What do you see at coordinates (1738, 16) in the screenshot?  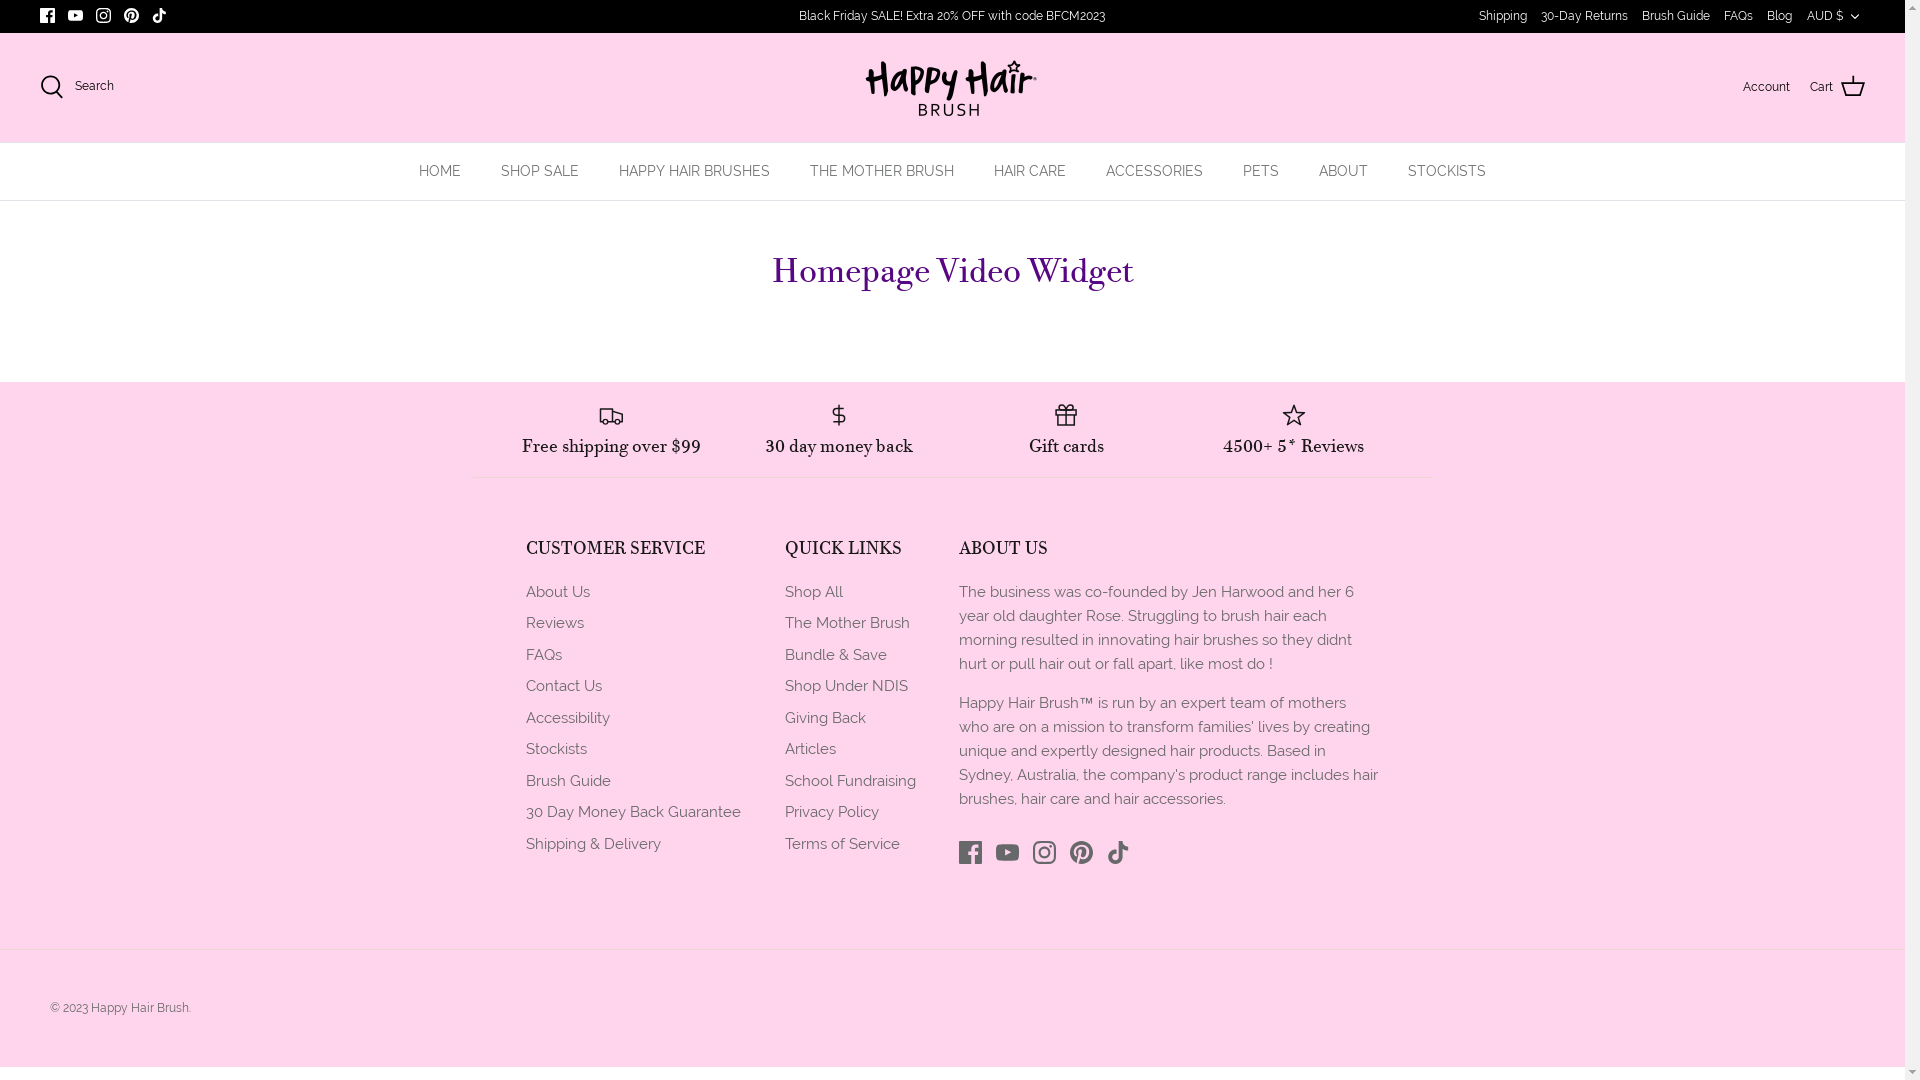 I see `FAQs` at bounding box center [1738, 16].